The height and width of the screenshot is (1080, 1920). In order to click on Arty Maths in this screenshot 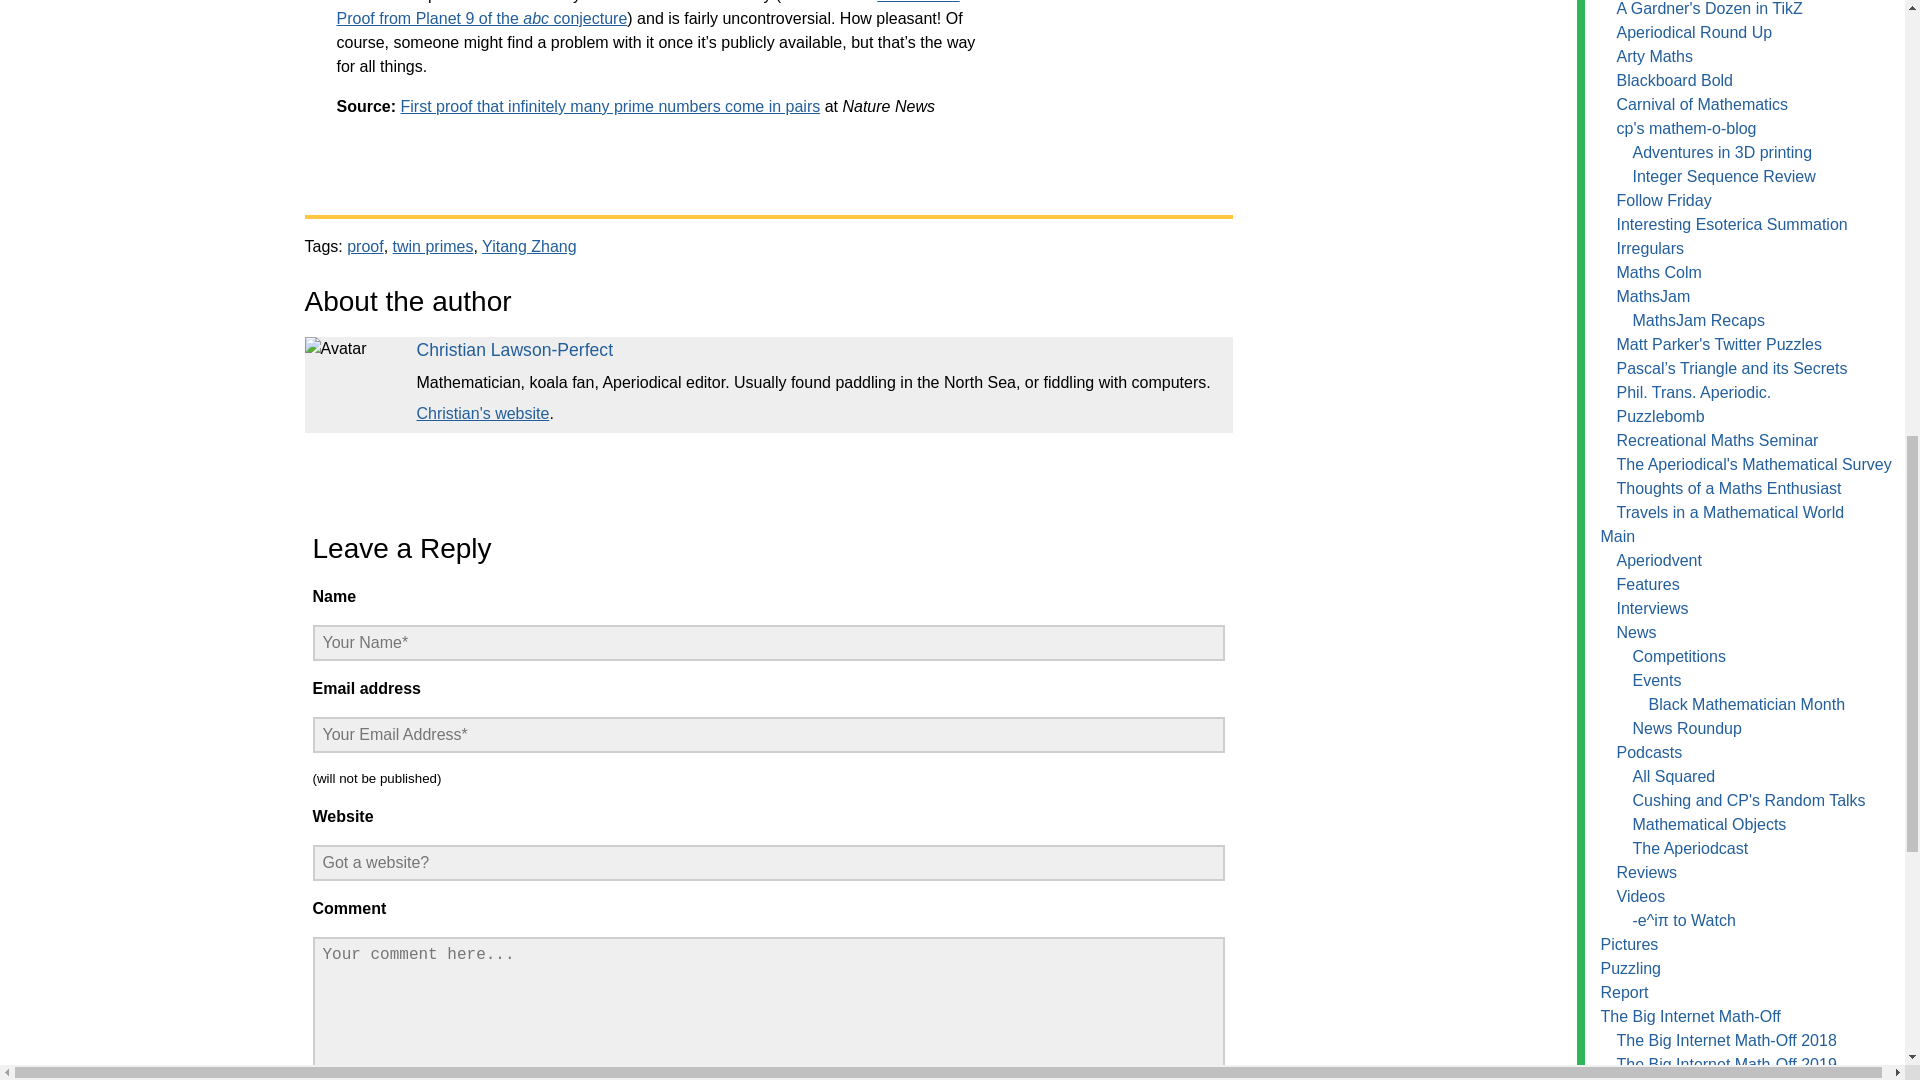, I will do `click(1654, 56)`.